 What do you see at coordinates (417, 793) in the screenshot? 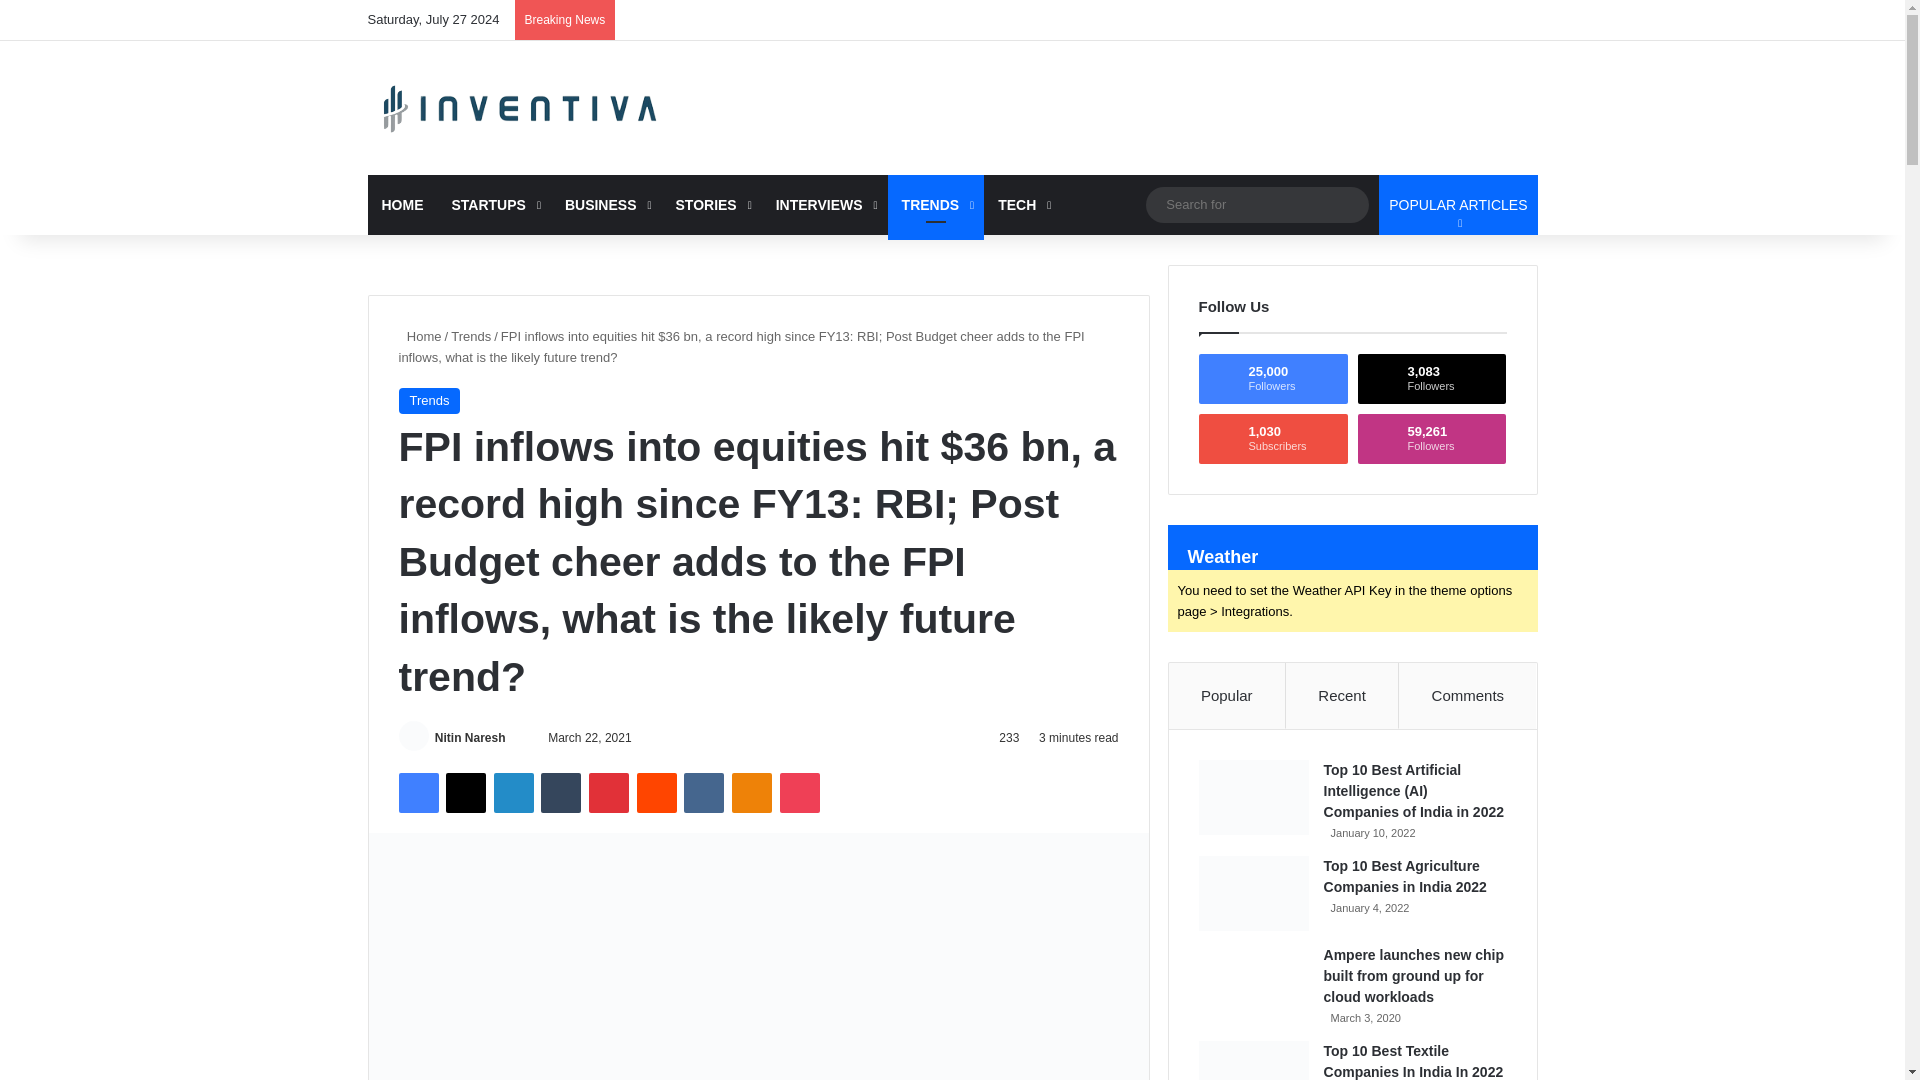
I see `Facebook` at bounding box center [417, 793].